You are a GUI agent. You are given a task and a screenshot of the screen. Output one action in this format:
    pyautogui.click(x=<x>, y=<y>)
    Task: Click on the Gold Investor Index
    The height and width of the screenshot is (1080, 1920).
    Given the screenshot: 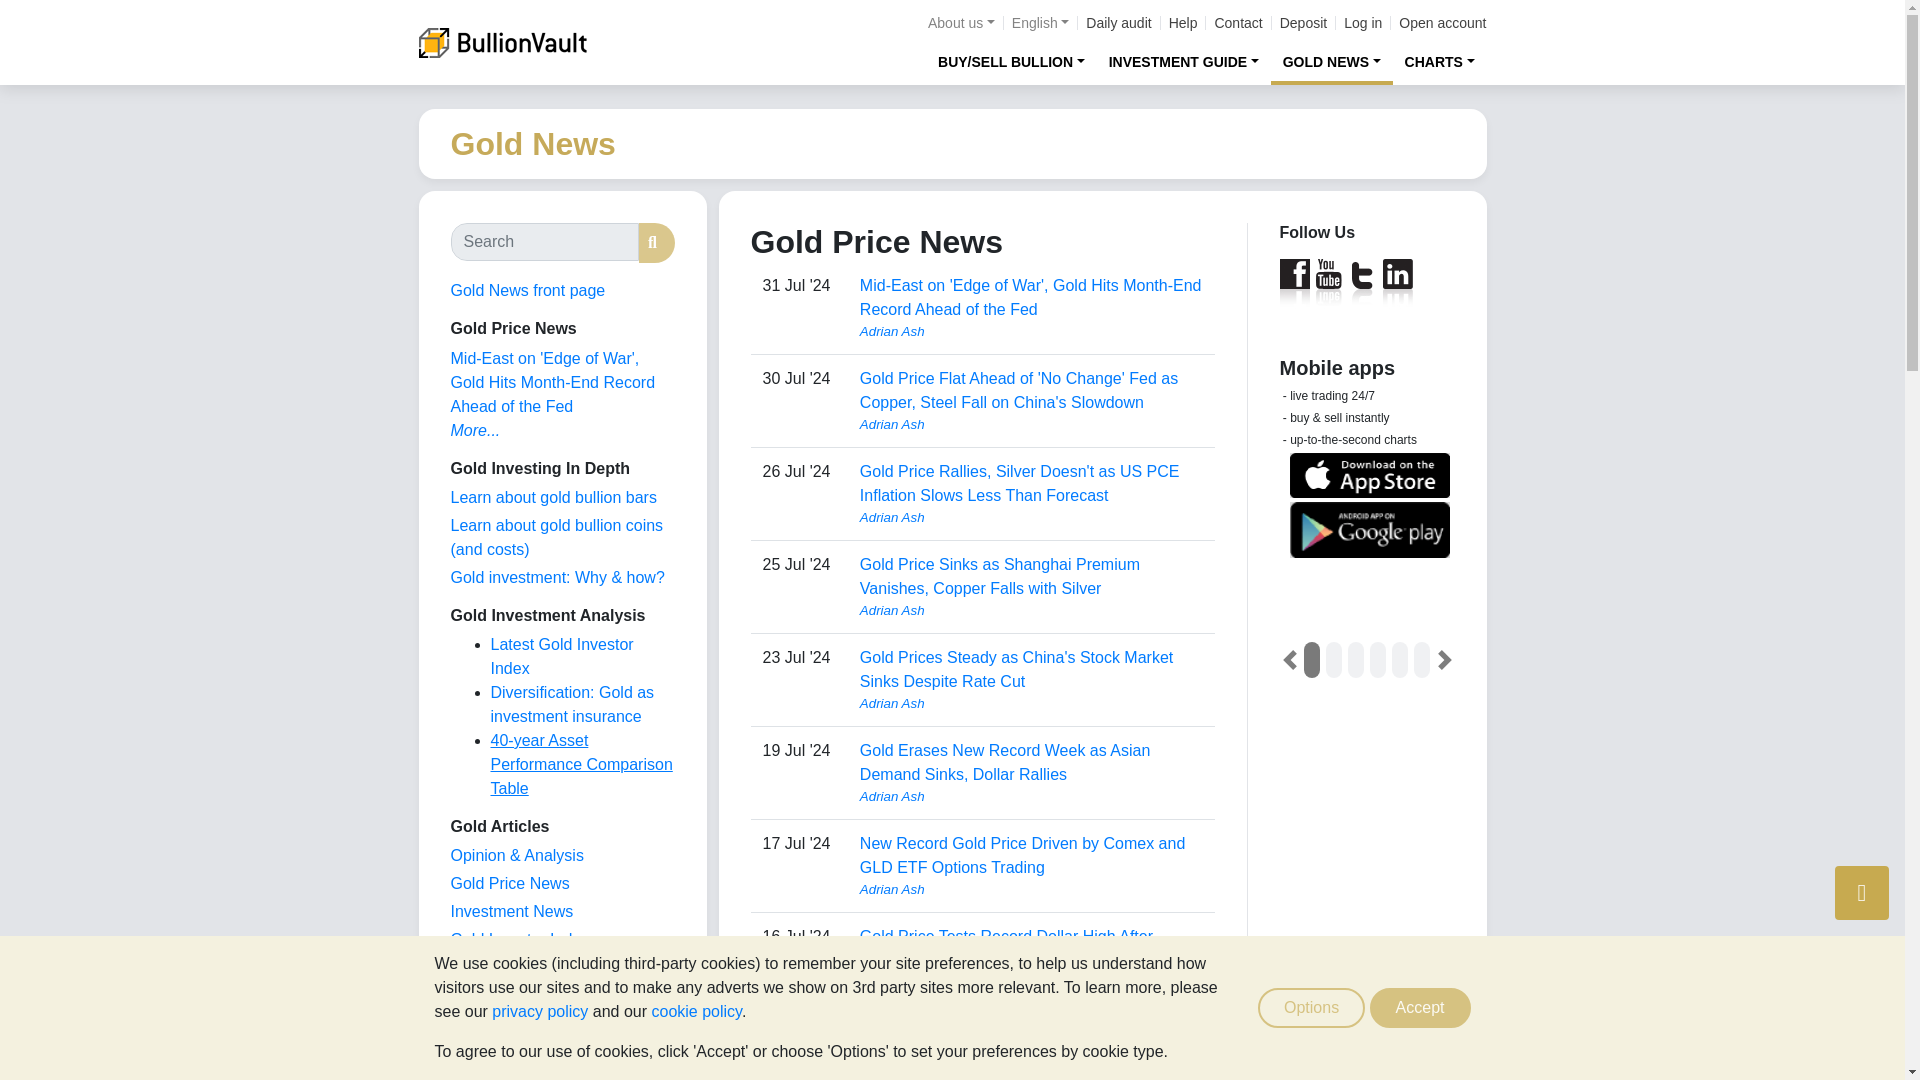 What is the action you would take?
    pyautogui.click(x=519, y=939)
    